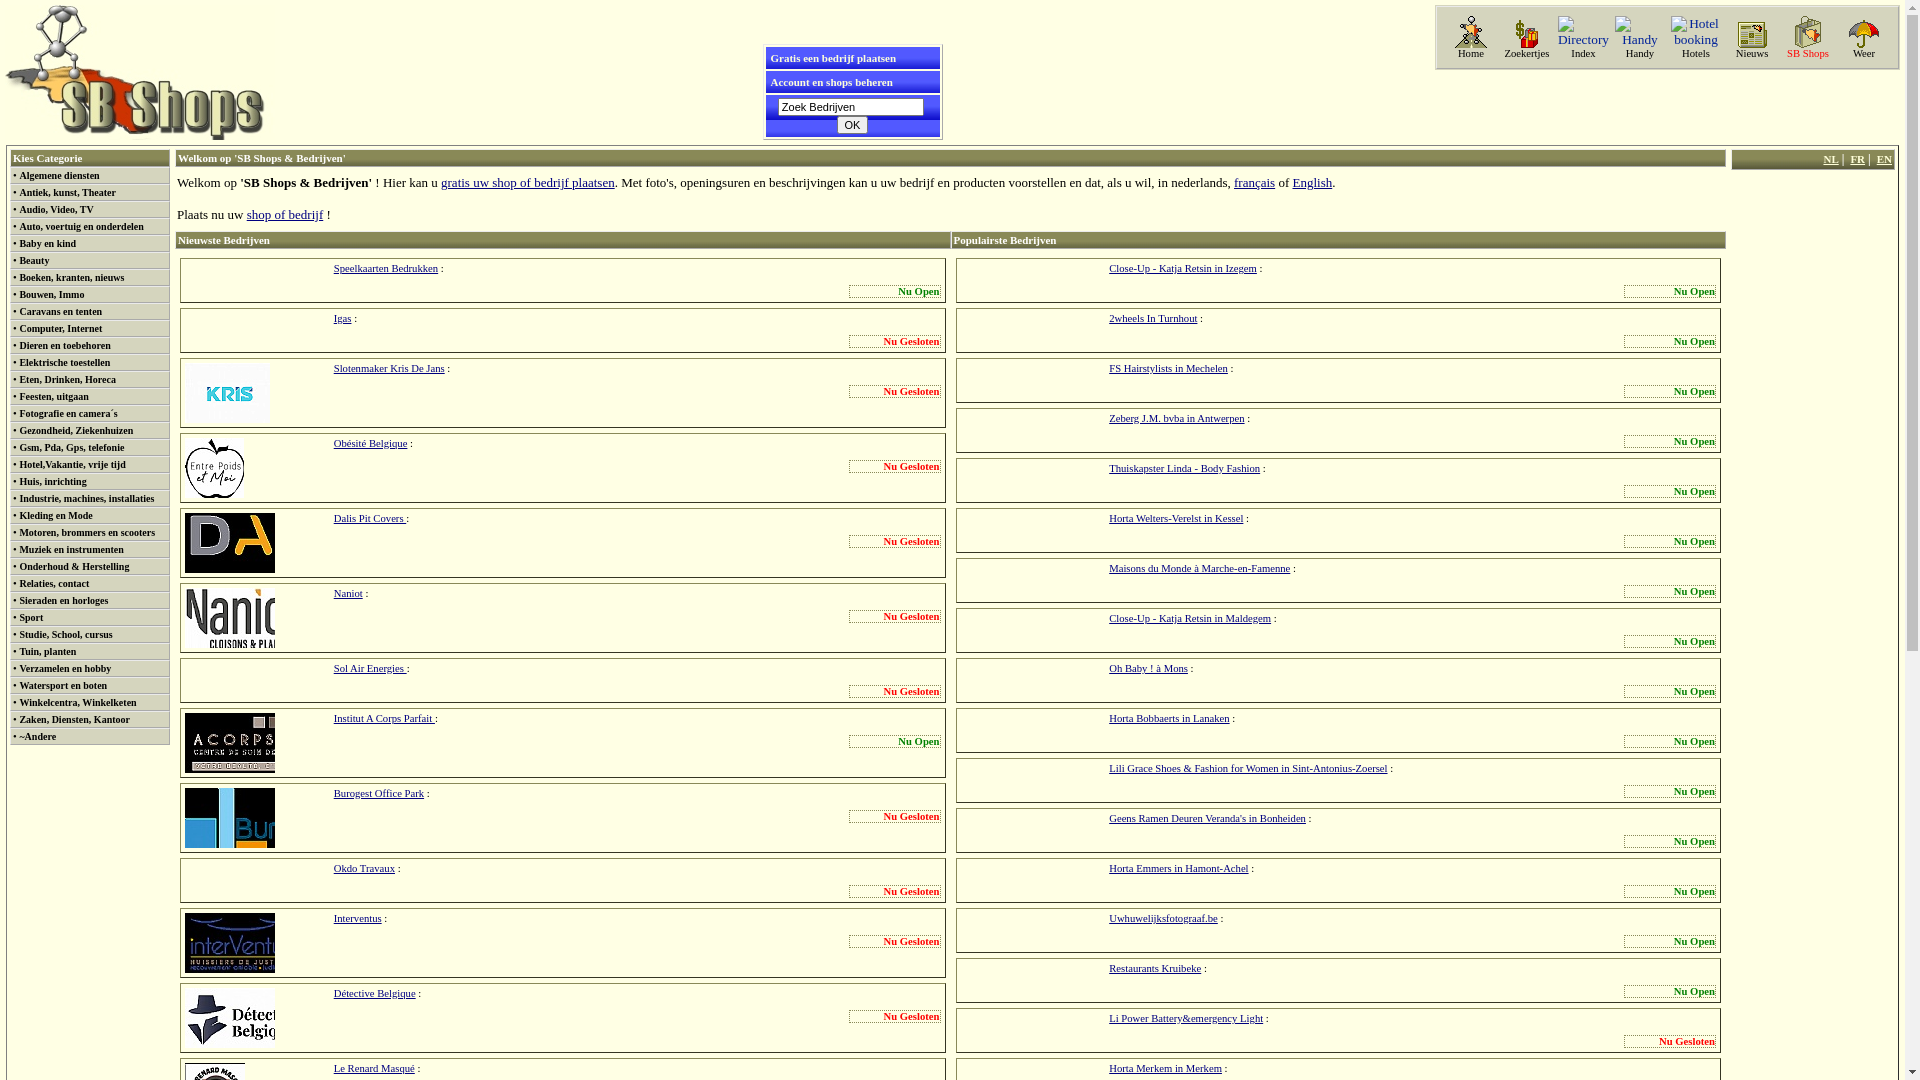  I want to click on Relaties, contact, so click(54, 584).